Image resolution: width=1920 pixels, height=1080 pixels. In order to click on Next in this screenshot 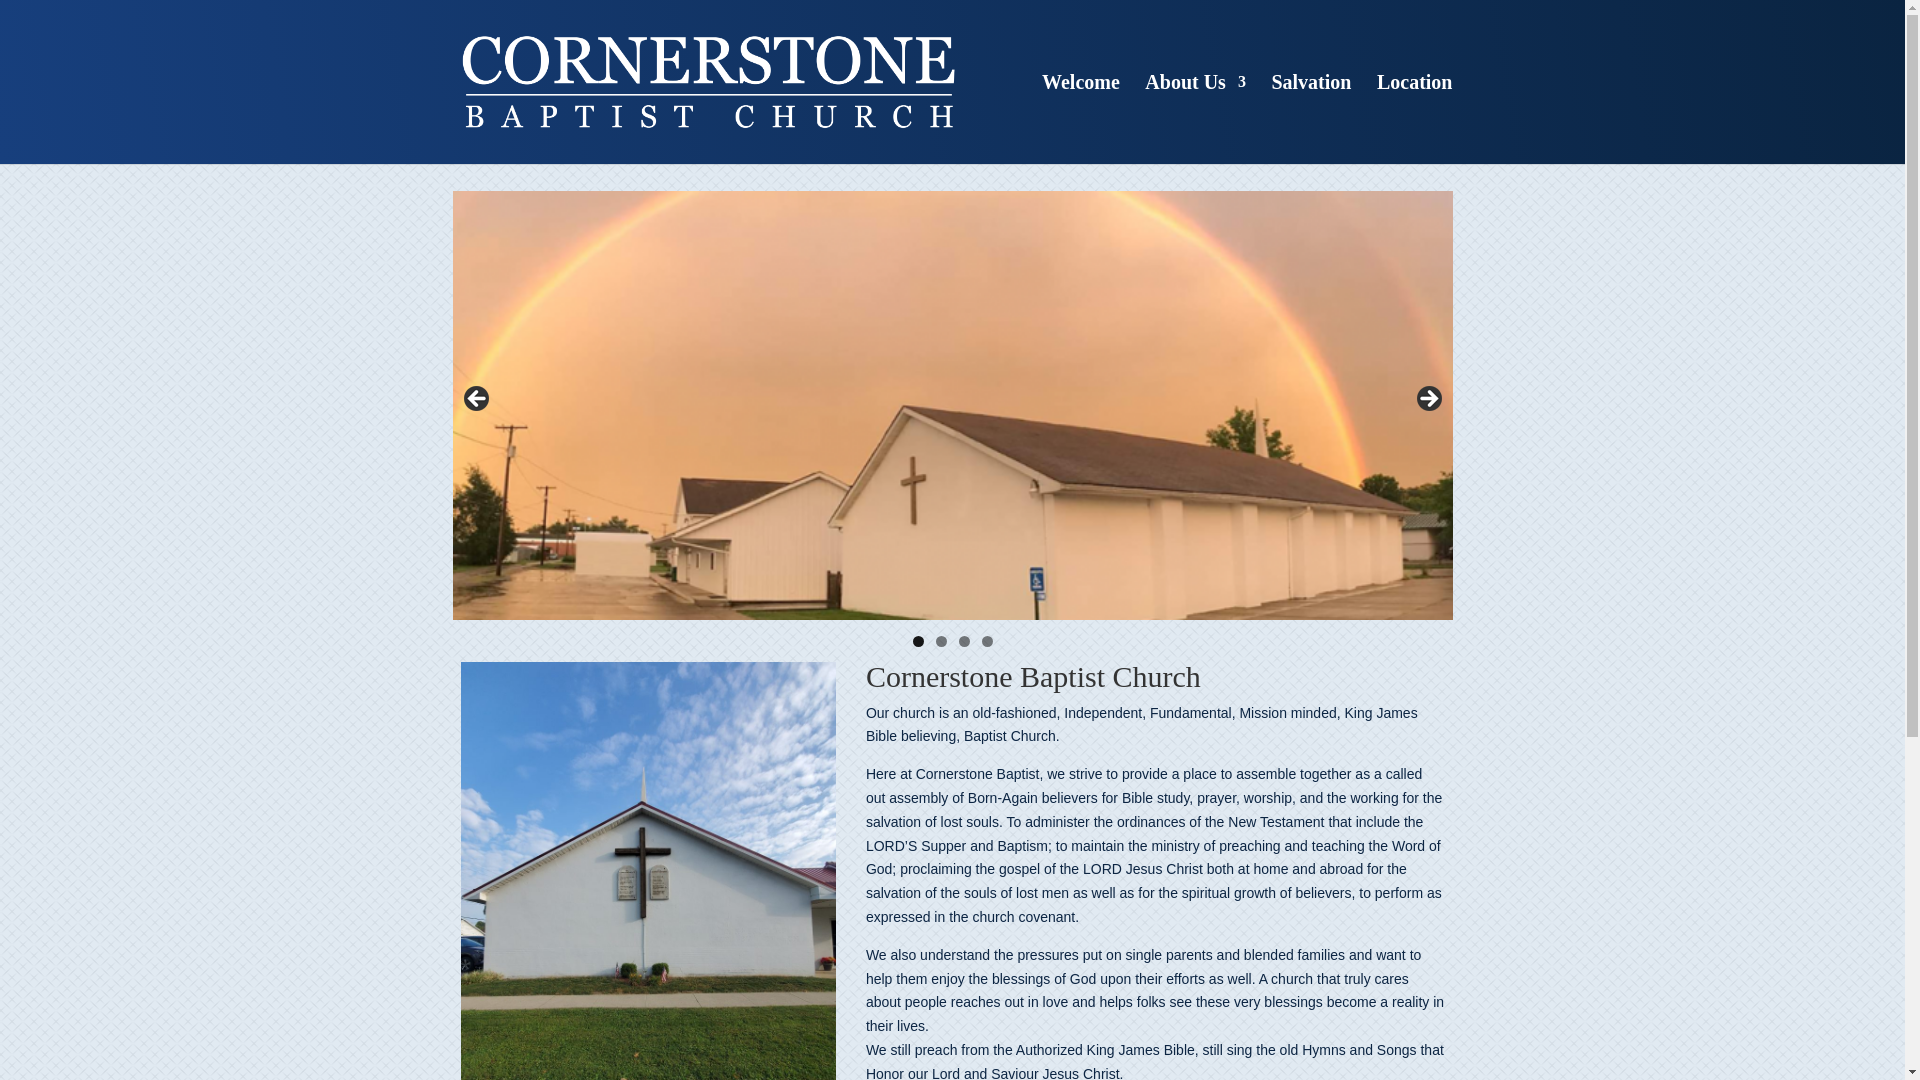, I will do `click(1426, 399)`.